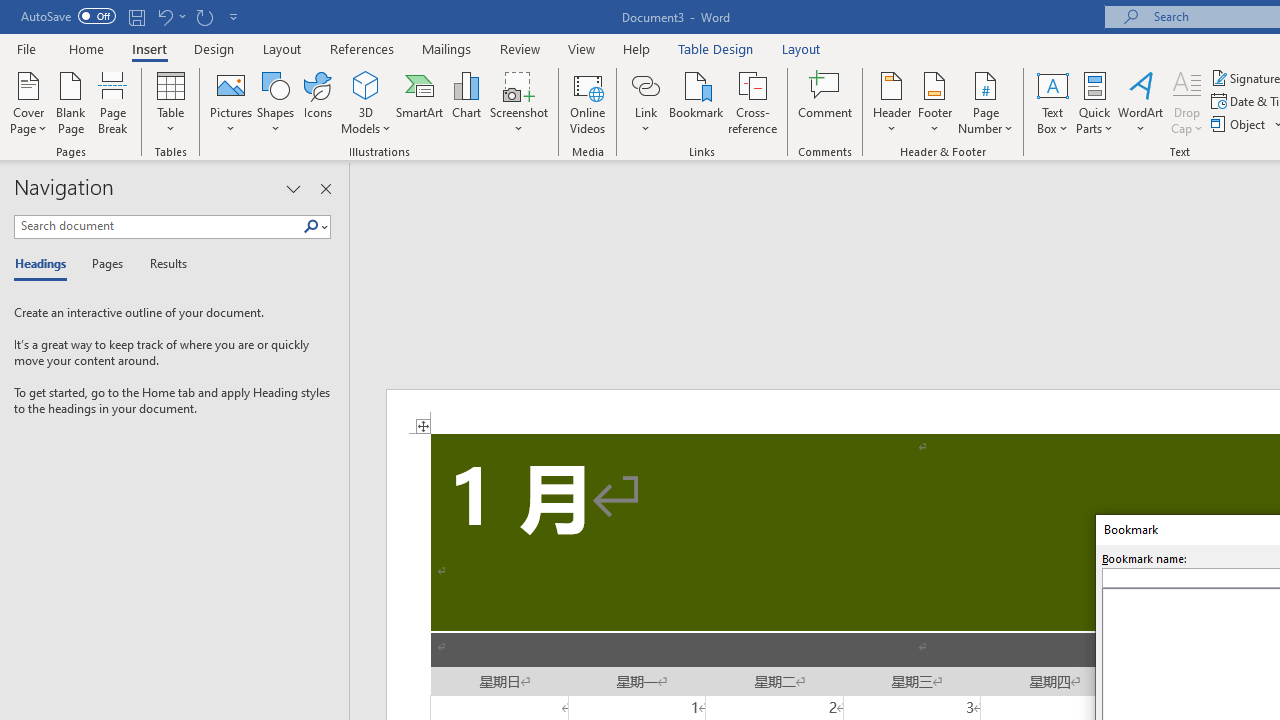 Image resolution: width=1280 pixels, height=720 pixels. Describe the element at coordinates (28, 102) in the screenshot. I see `Cover Page` at that location.